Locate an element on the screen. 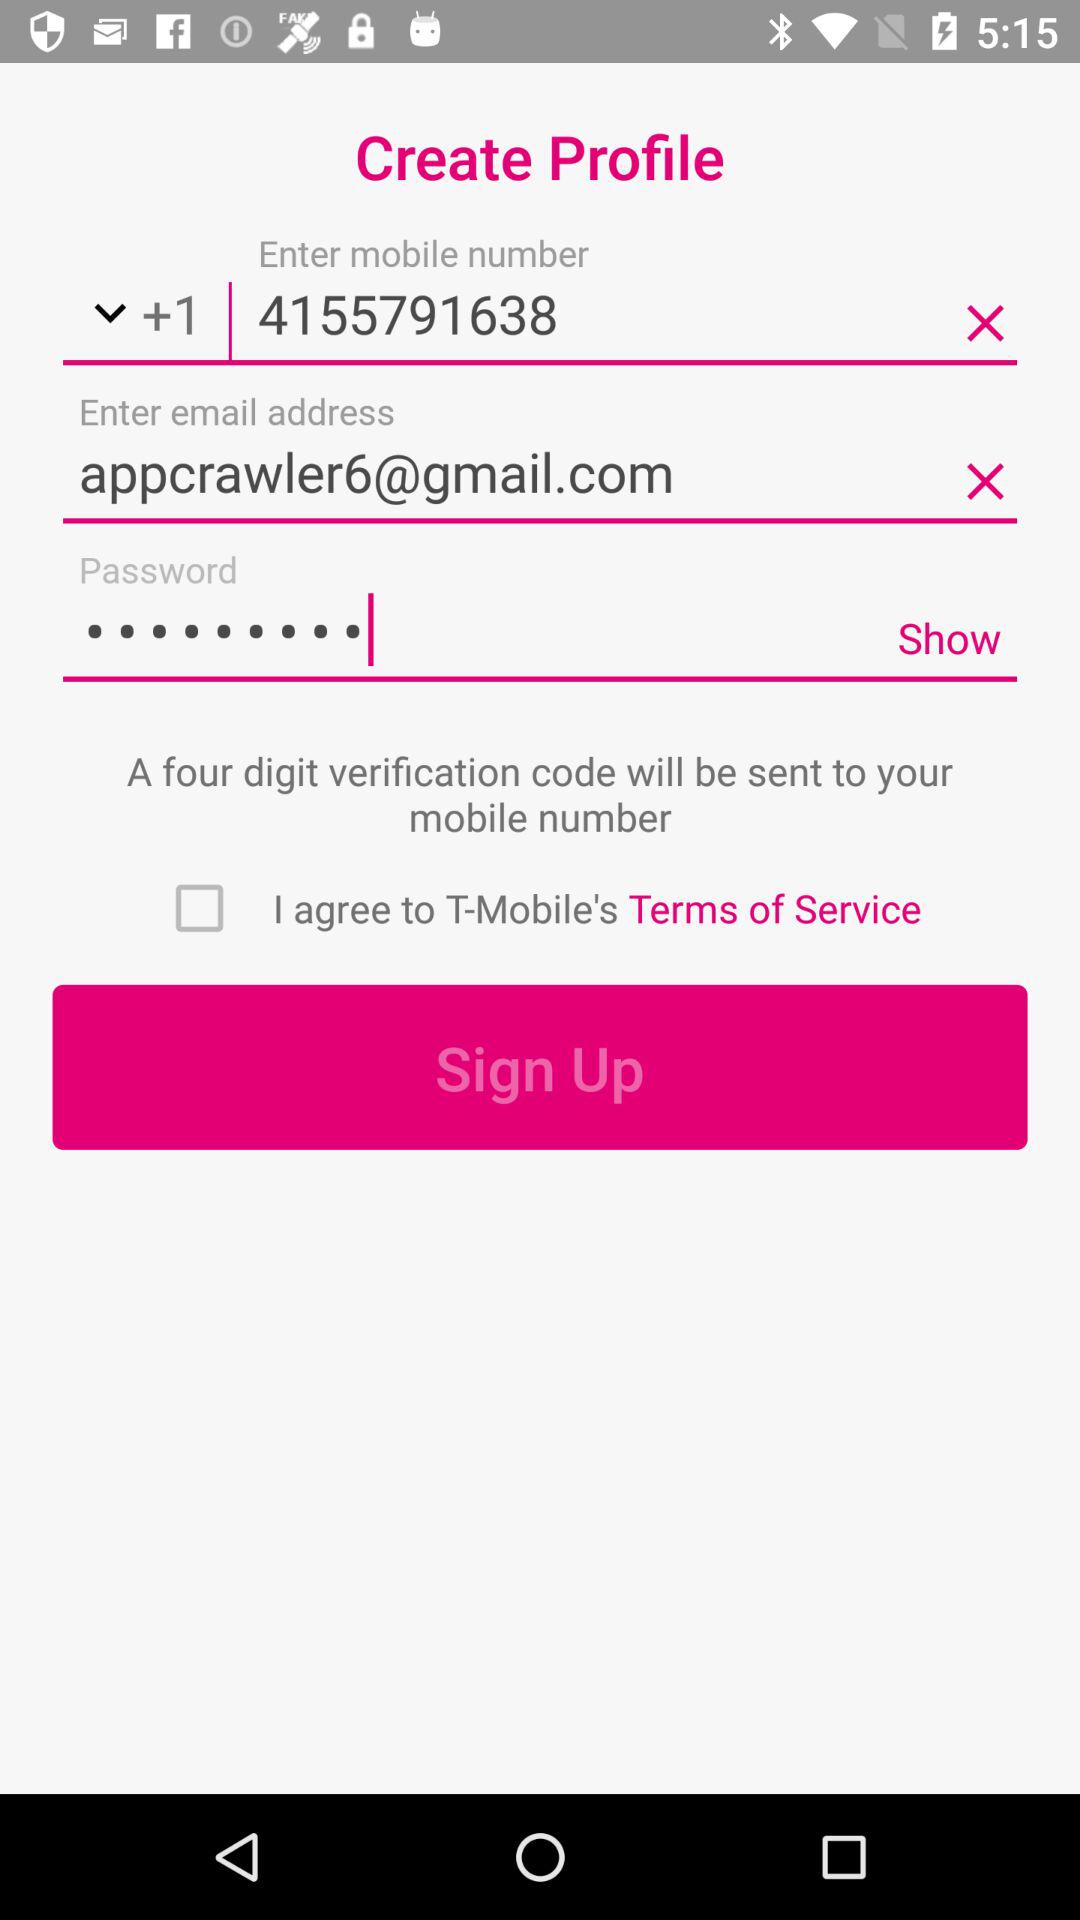 The width and height of the screenshot is (1080, 1920). password is located at coordinates (472, 629).